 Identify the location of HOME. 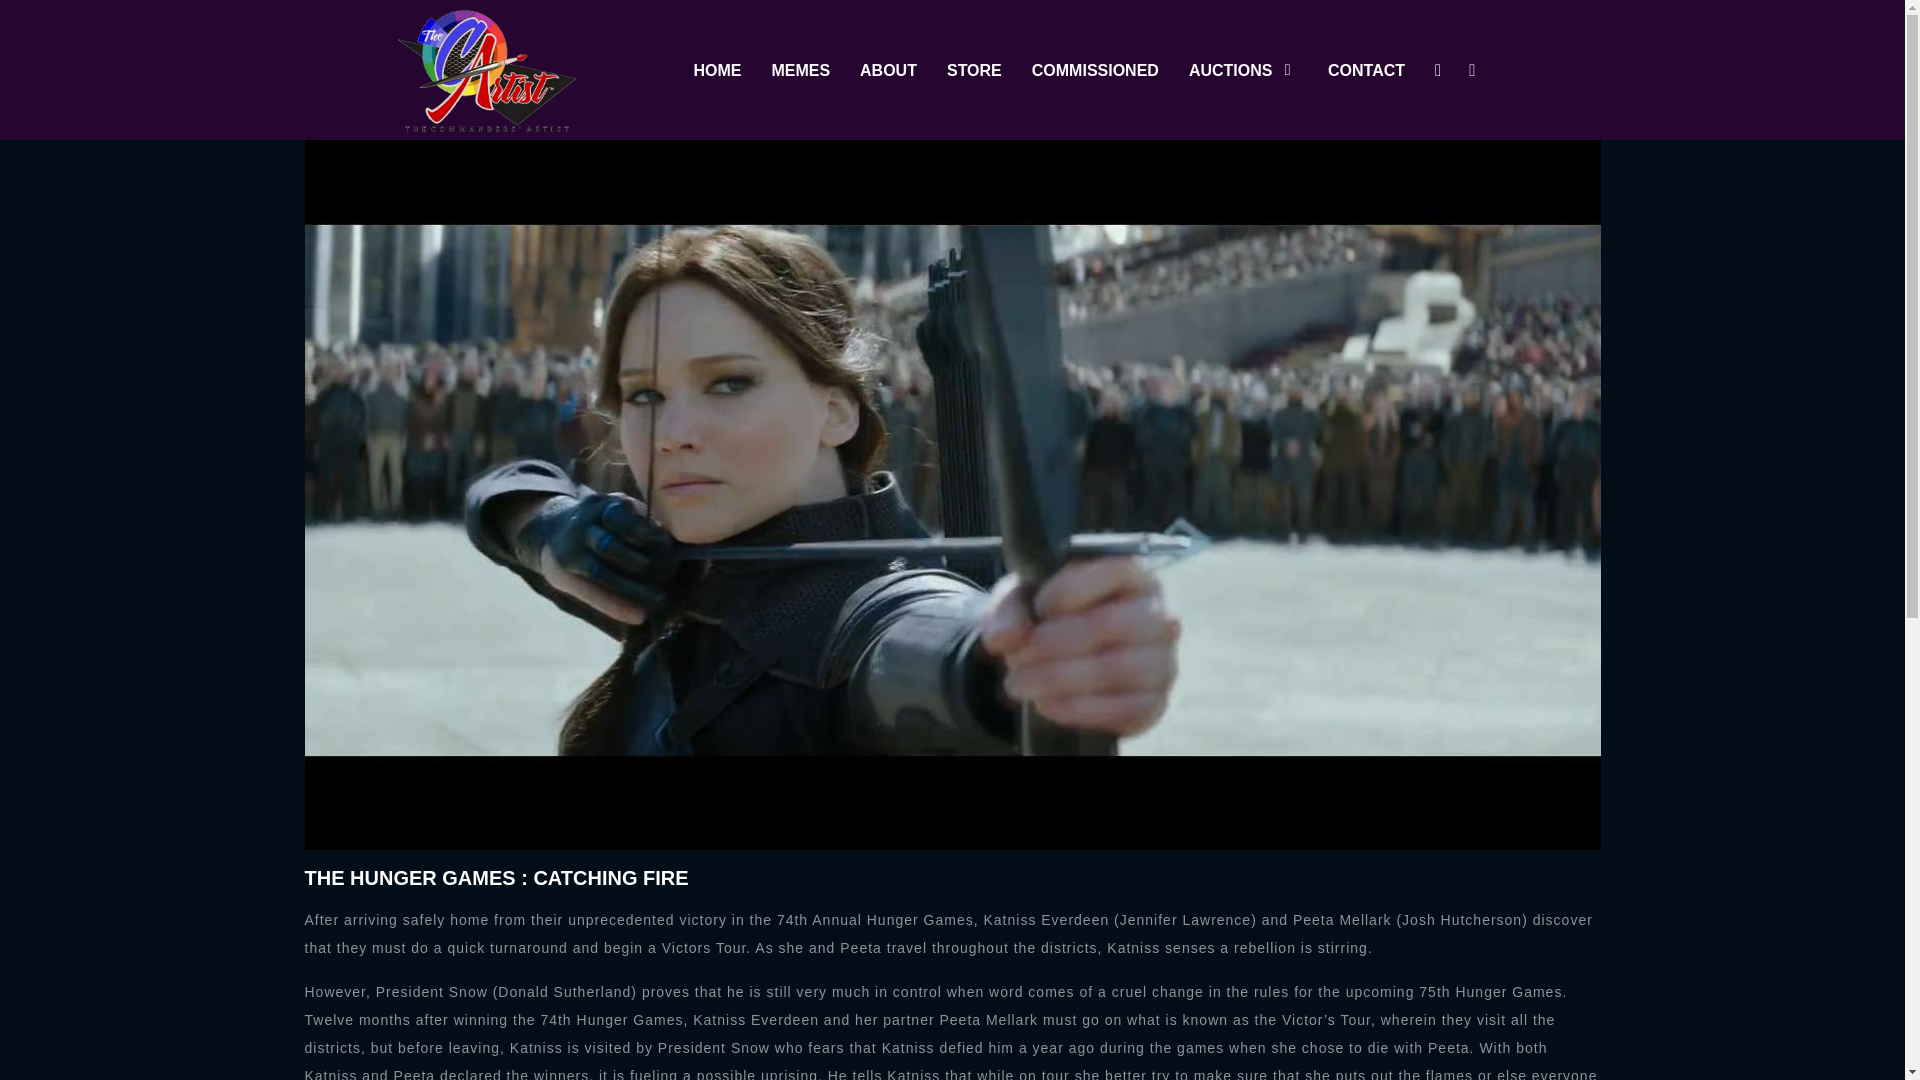
(717, 70).